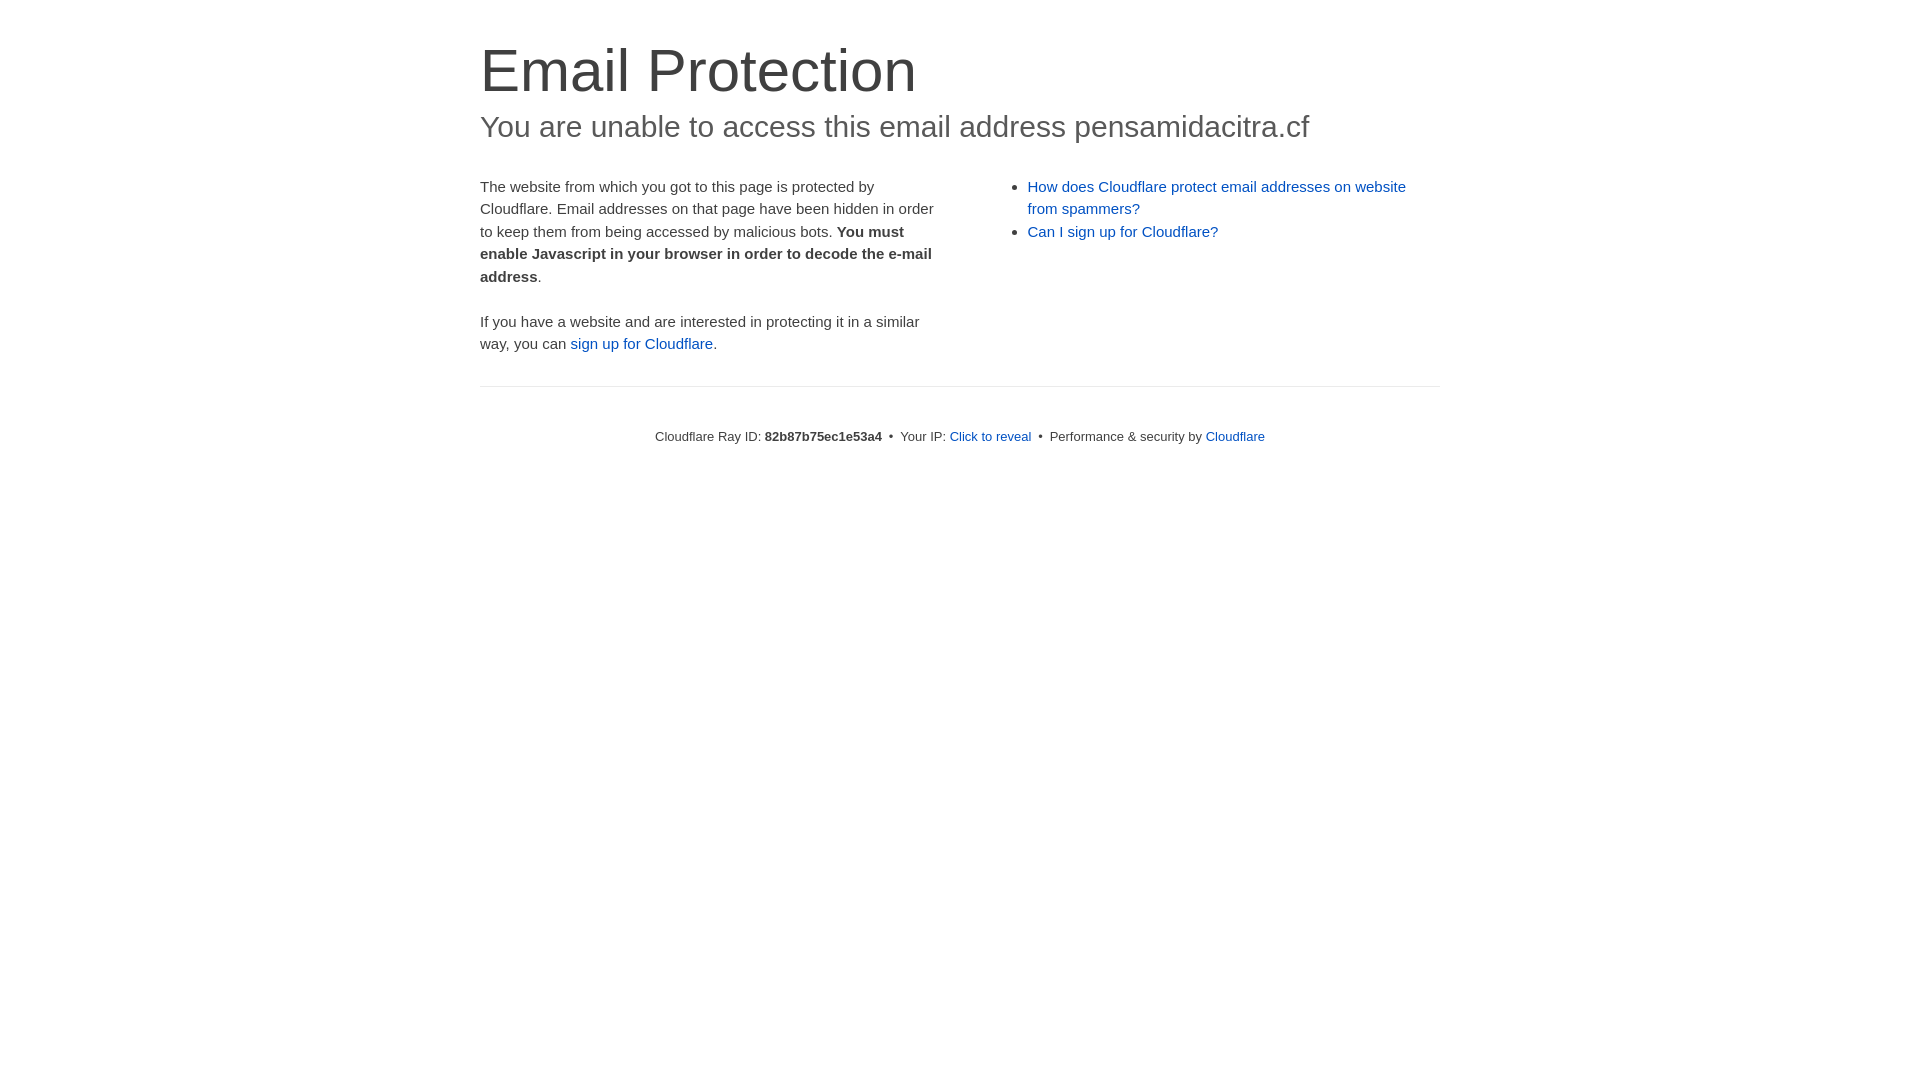  I want to click on Click to reveal, so click(991, 436).